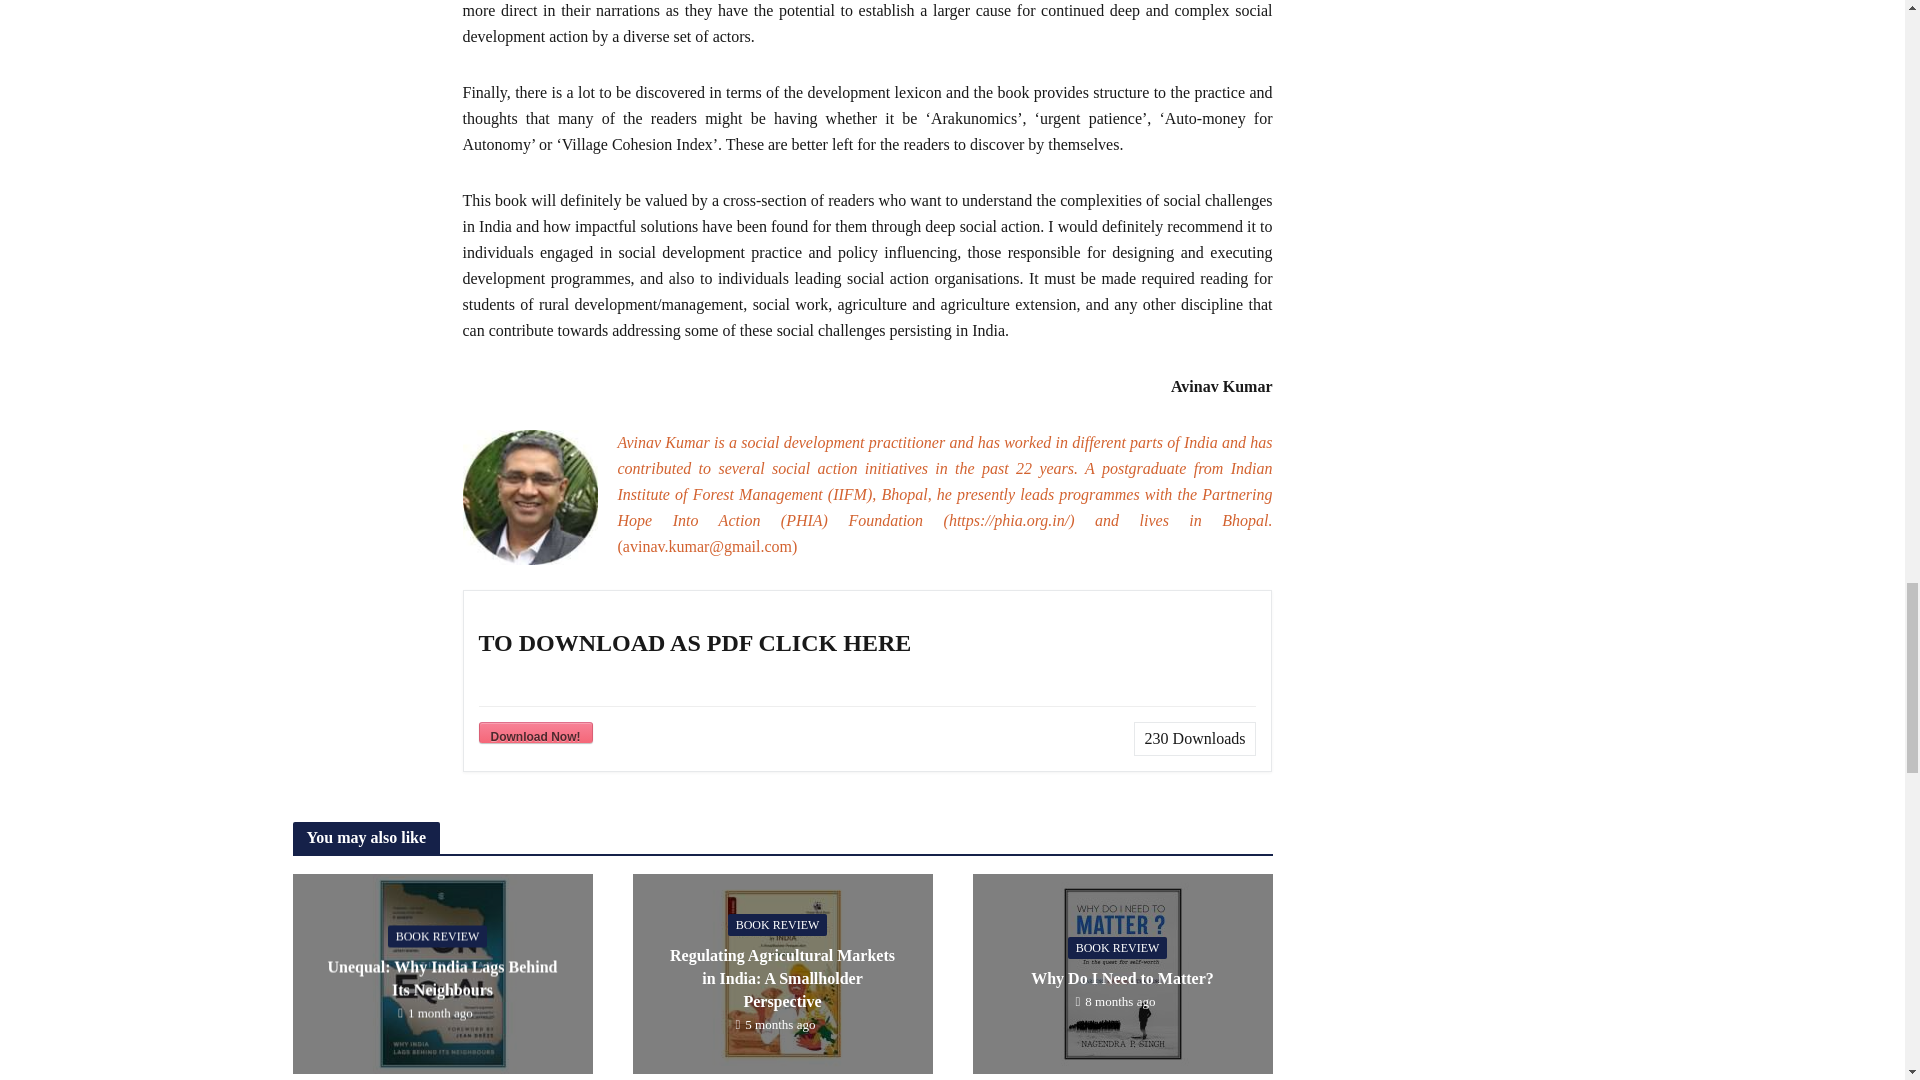  I want to click on TO DOWNLOAD AS PDF CLICK HERE, so click(534, 732).